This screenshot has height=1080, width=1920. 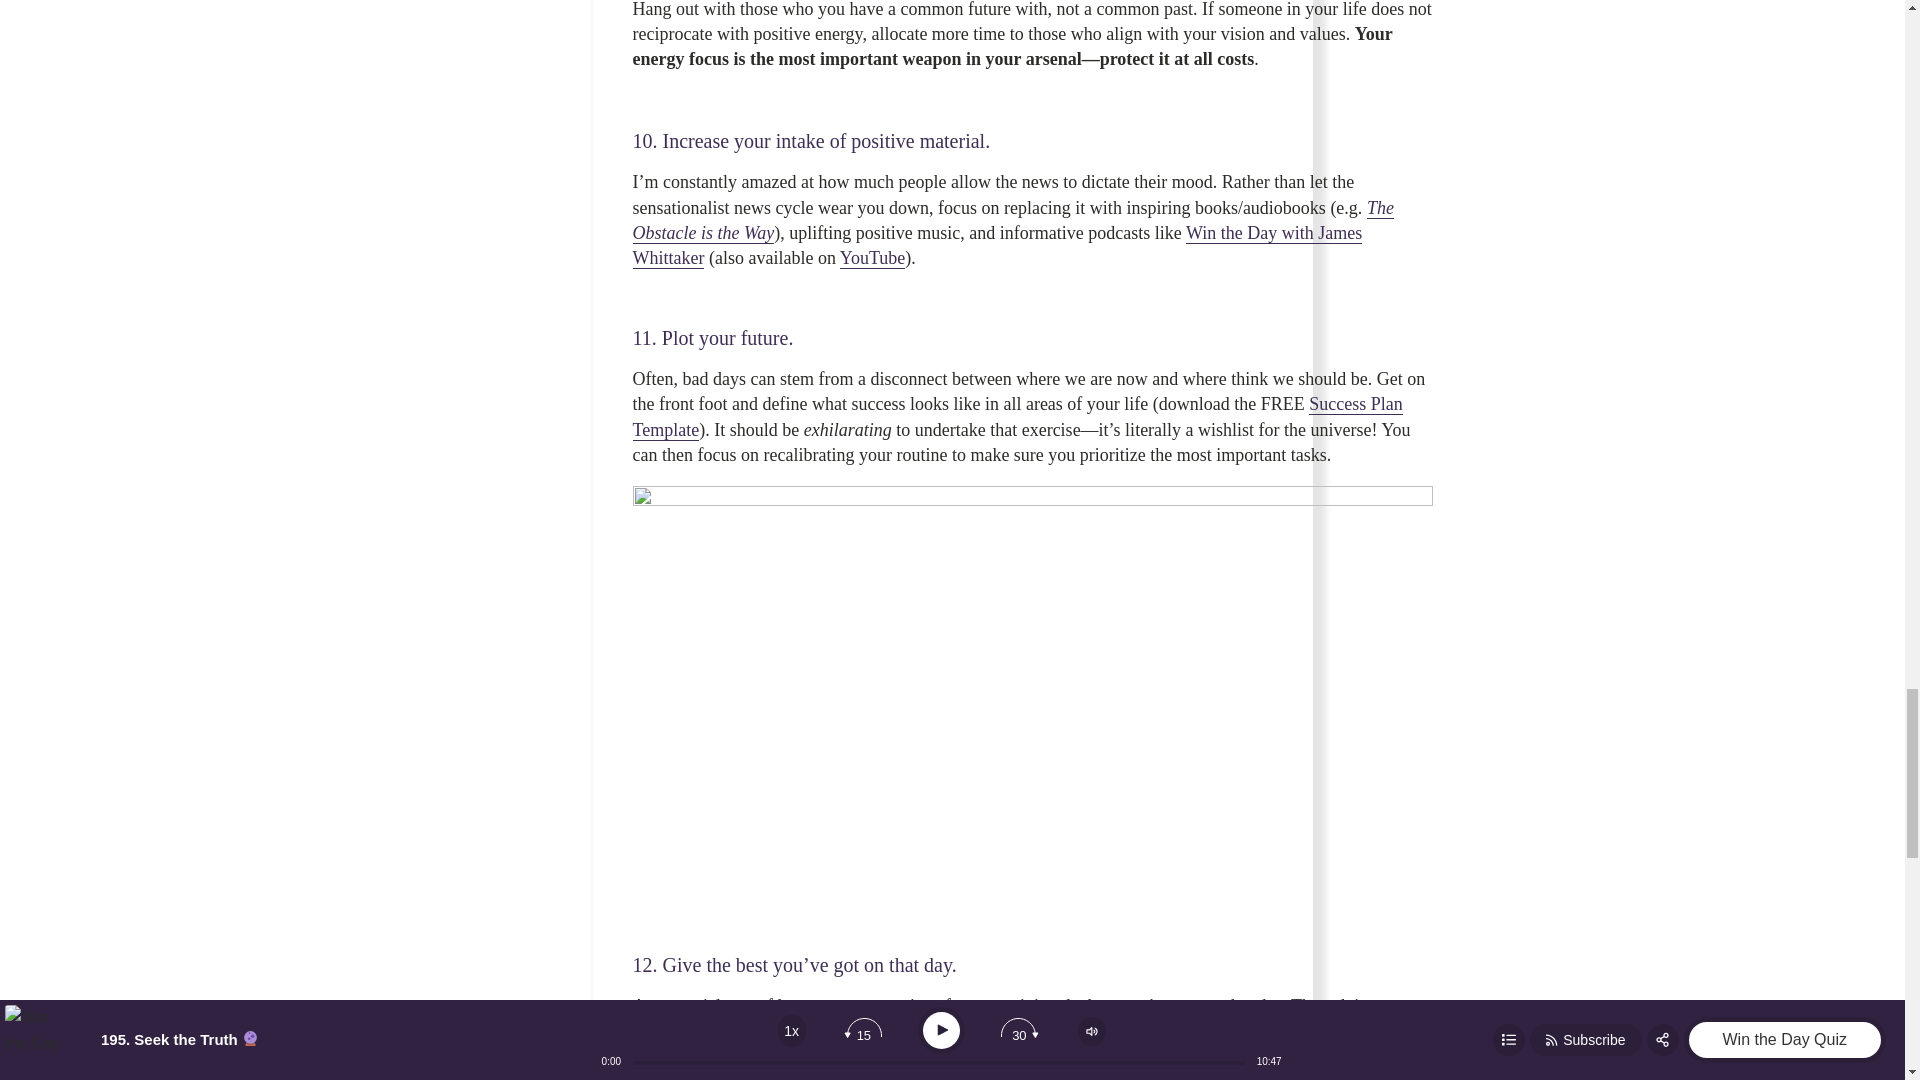 What do you see at coordinates (720, 1031) in the screenshot?
I see `Alethea Boon` at bounding box center [720, 1031].